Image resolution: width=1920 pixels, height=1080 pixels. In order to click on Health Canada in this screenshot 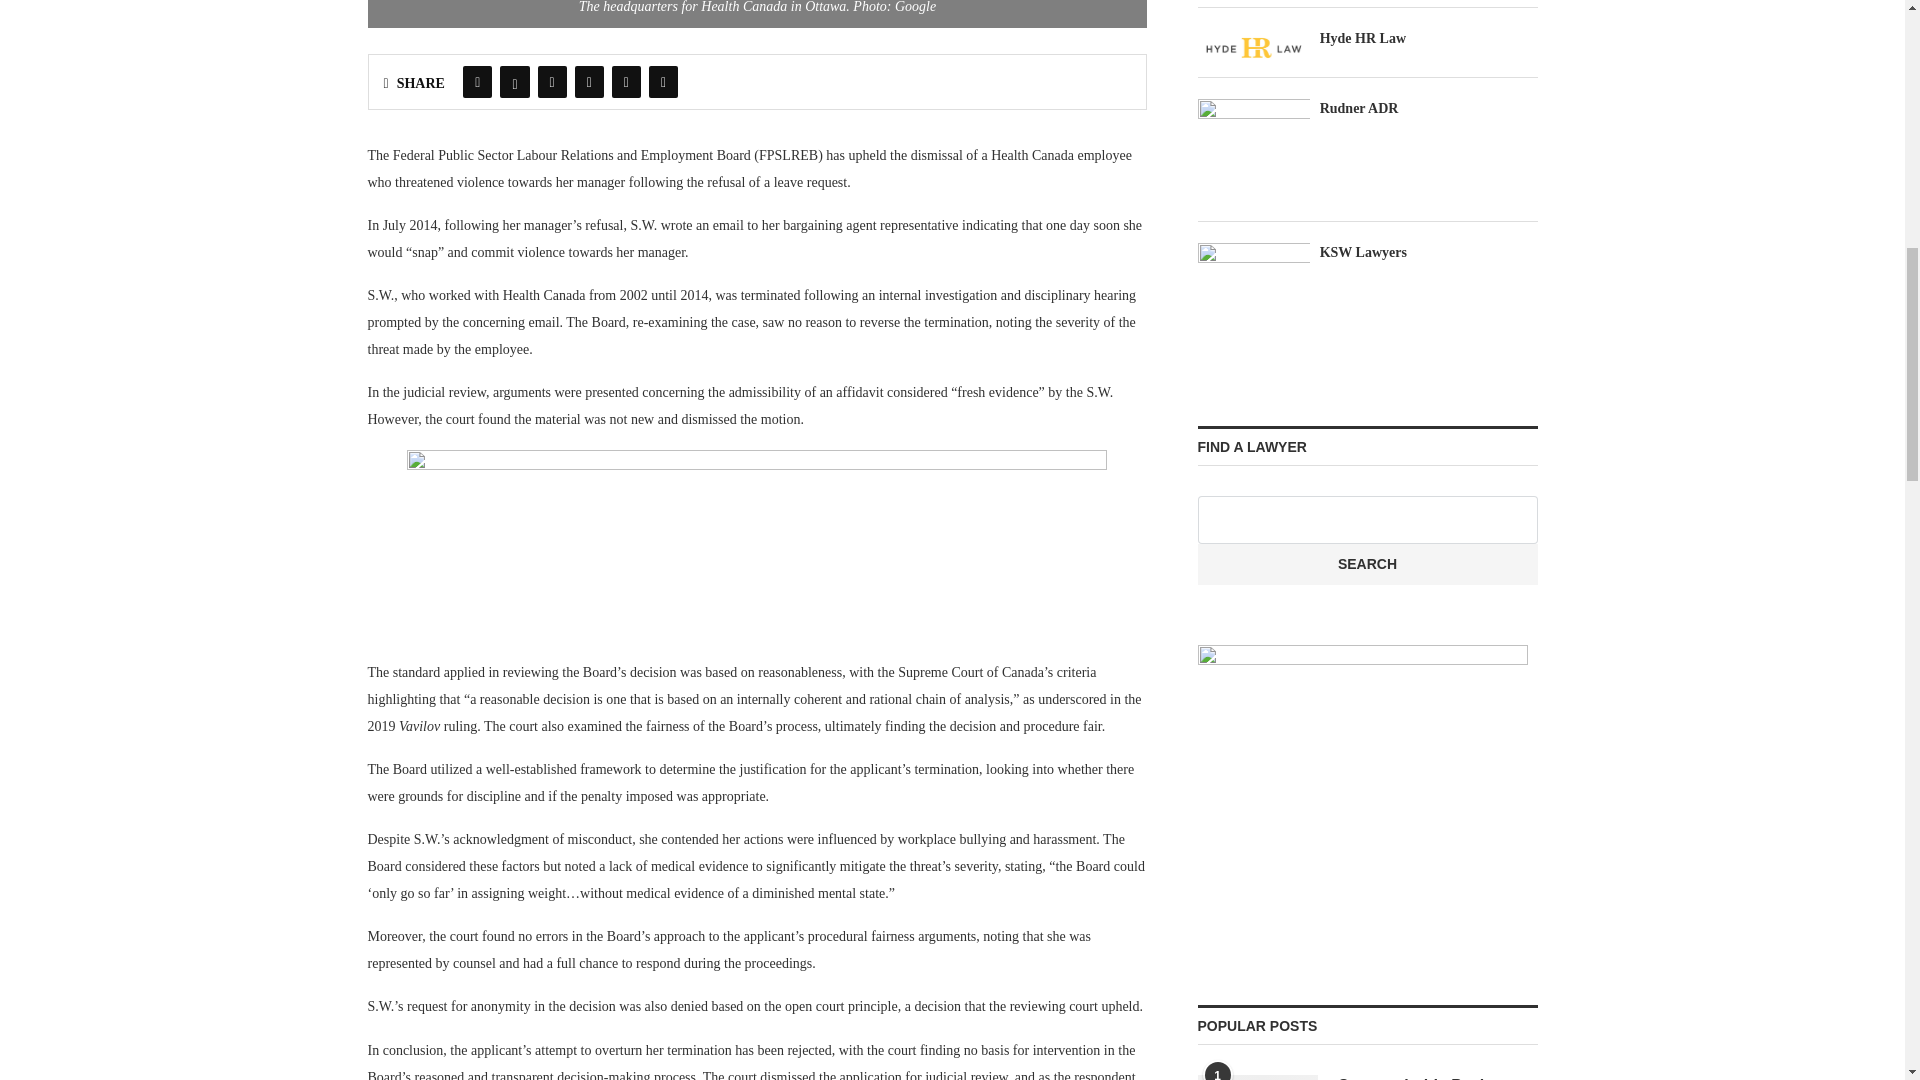, I will do `click(758, 14)`.